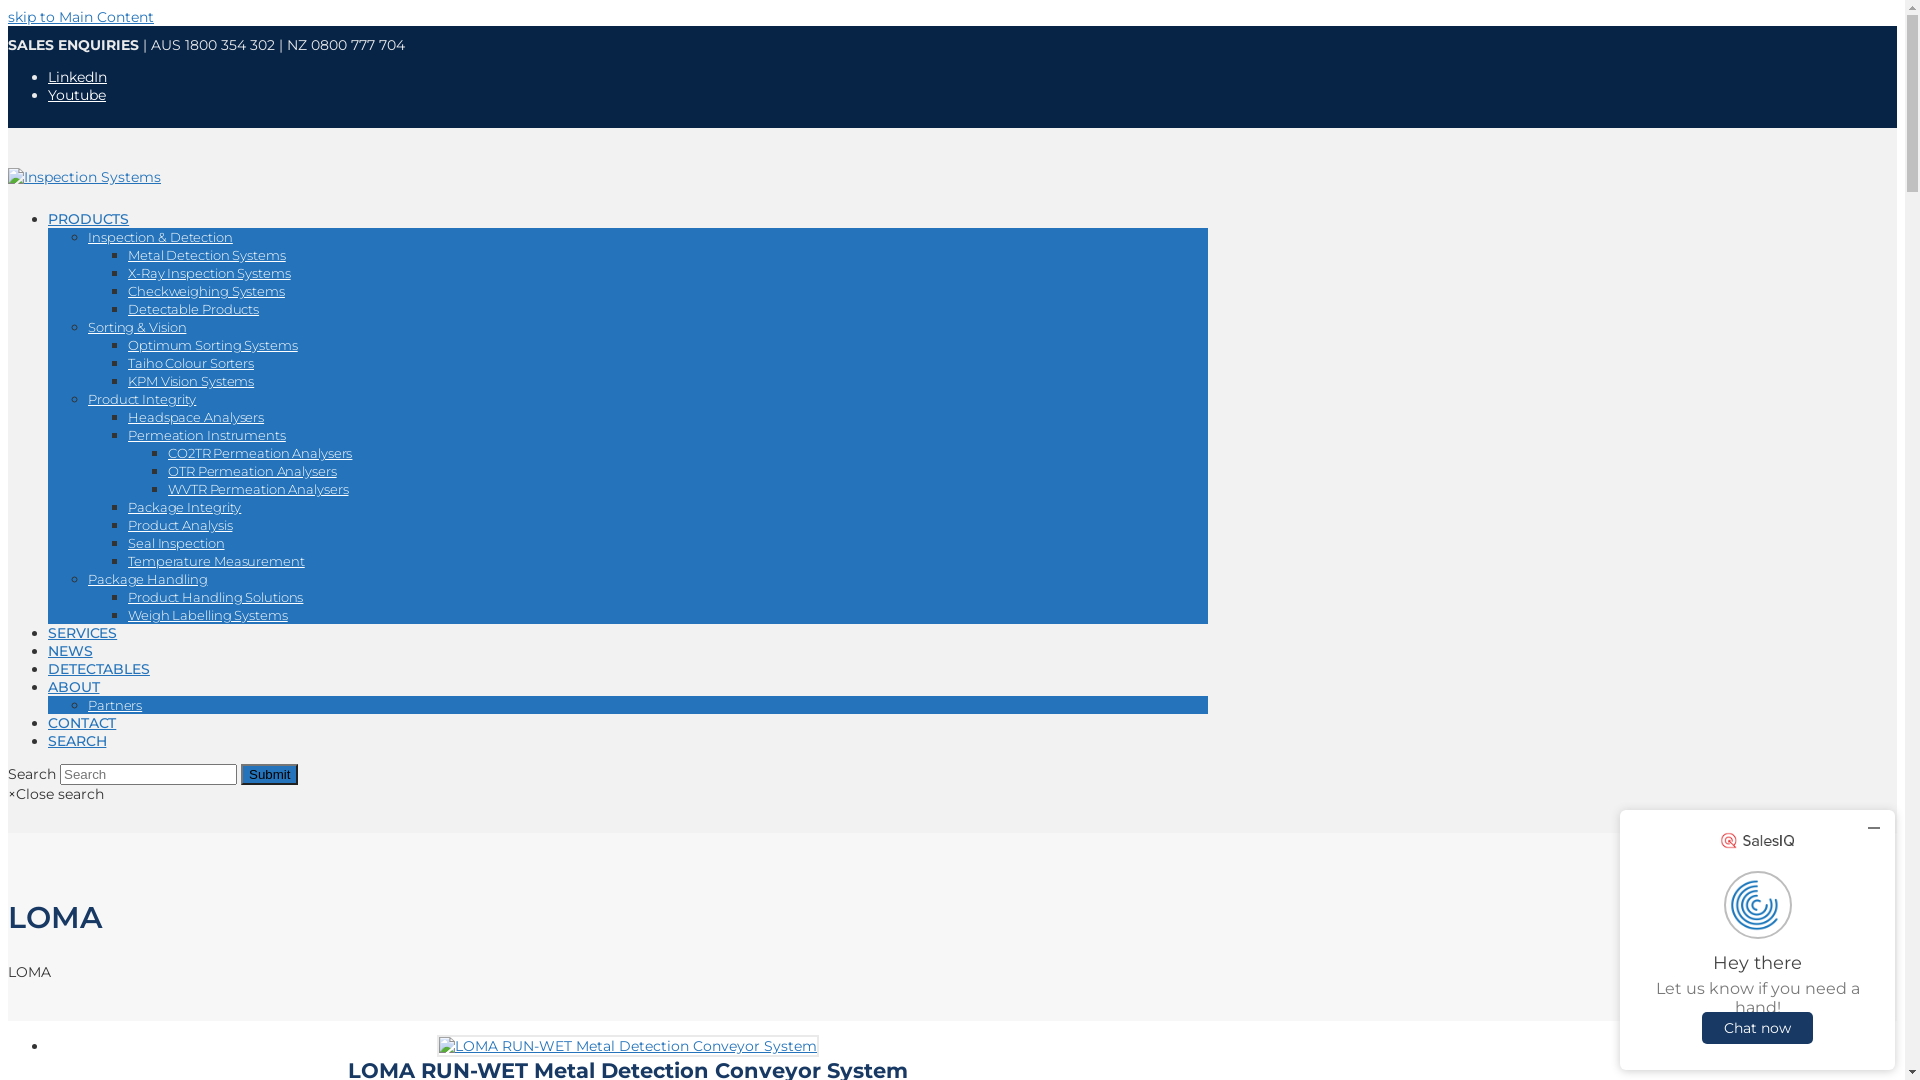 This screenshot has width=1920, height=1080. Describe the element at coordinates (206, 291) in the screenshot. I see `Checkweighing Systems` at that location.